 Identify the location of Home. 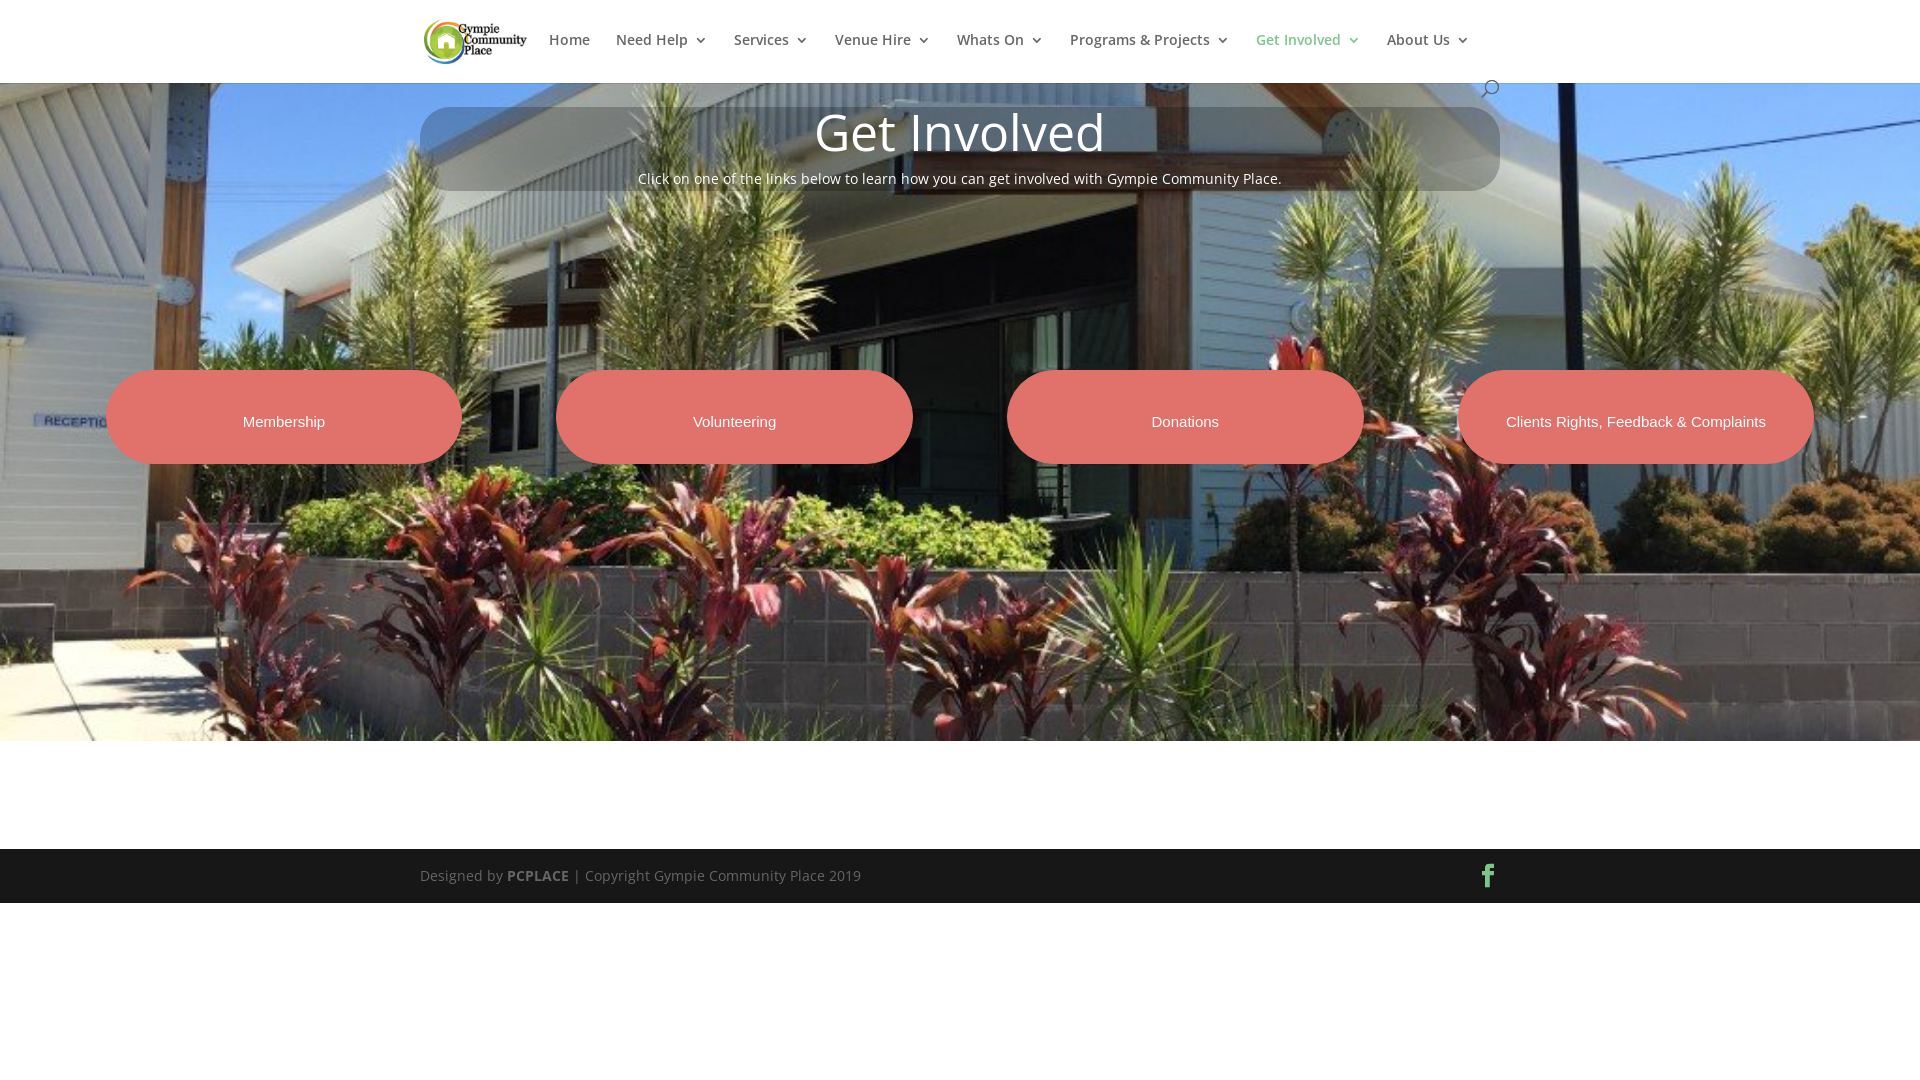
(570, 56).